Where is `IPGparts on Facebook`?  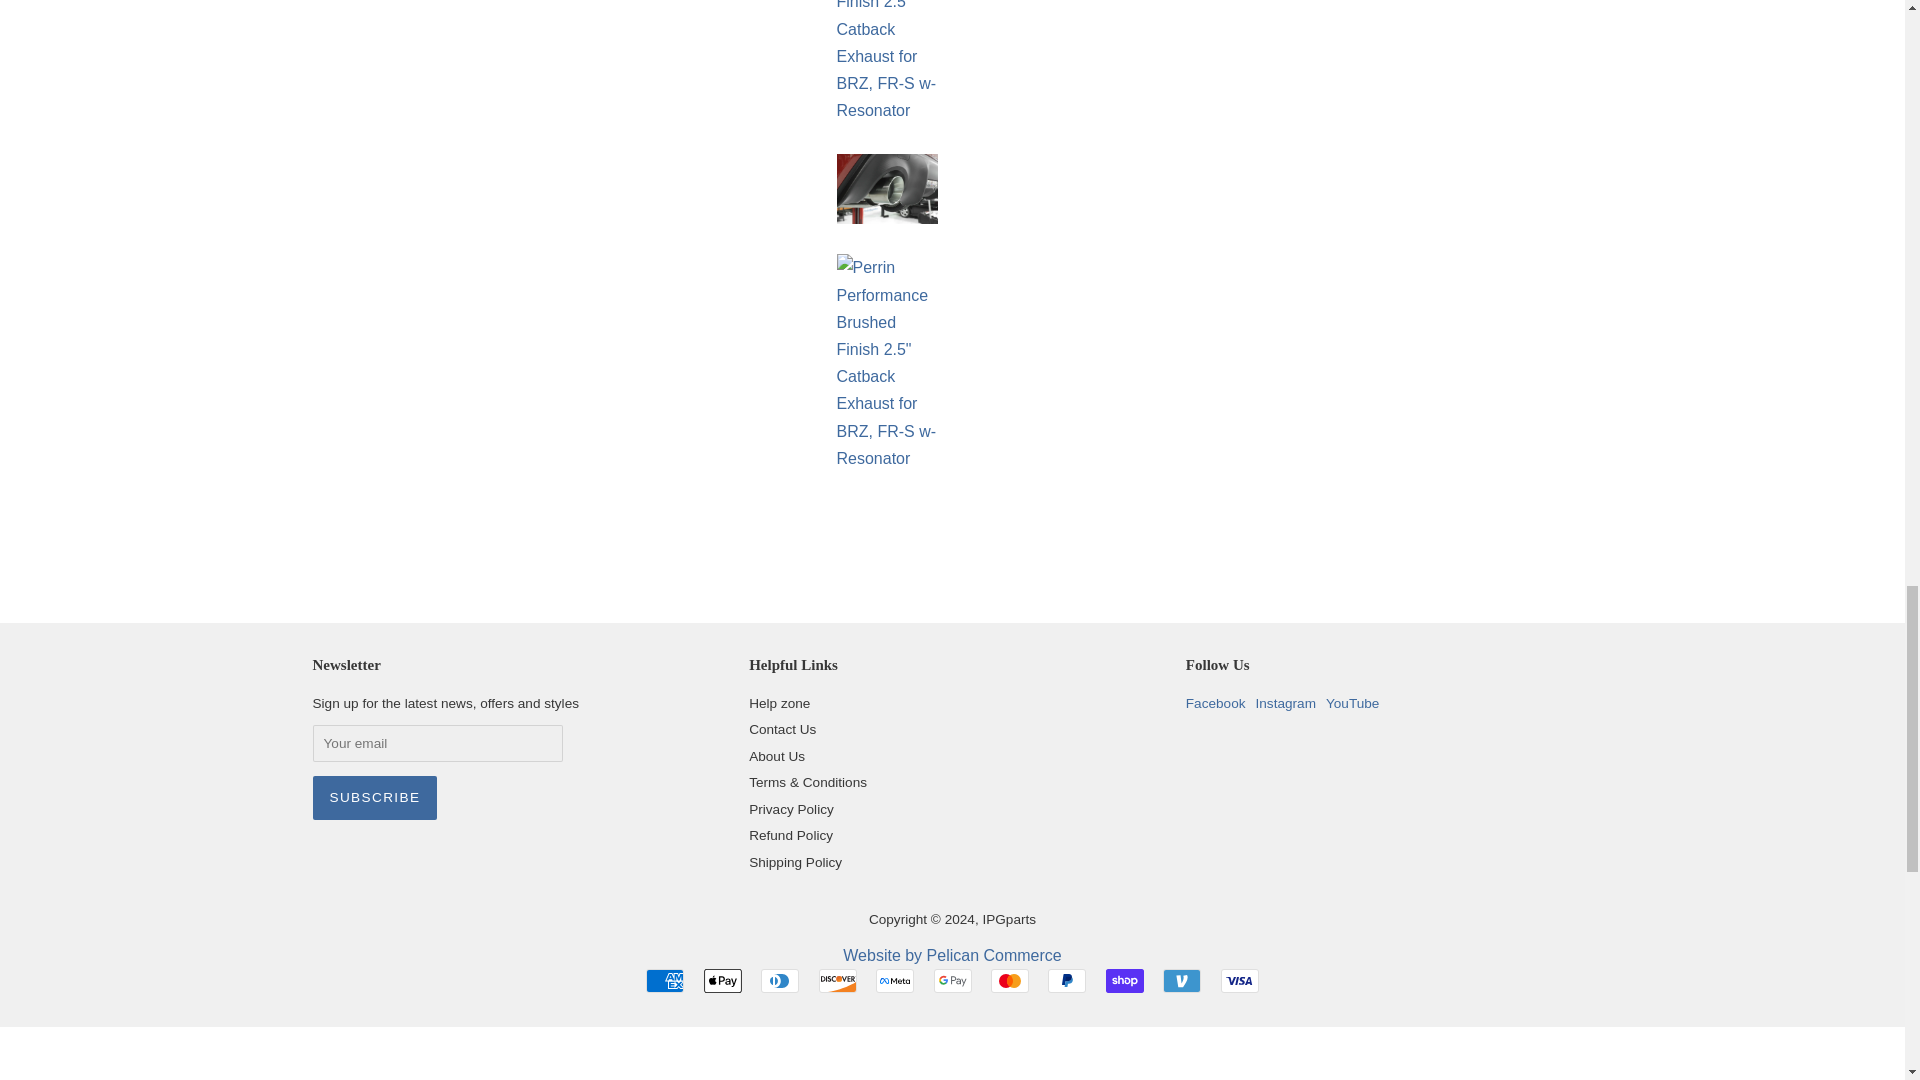
IPGparts on Facebook is located at coordinates (1216, 702).